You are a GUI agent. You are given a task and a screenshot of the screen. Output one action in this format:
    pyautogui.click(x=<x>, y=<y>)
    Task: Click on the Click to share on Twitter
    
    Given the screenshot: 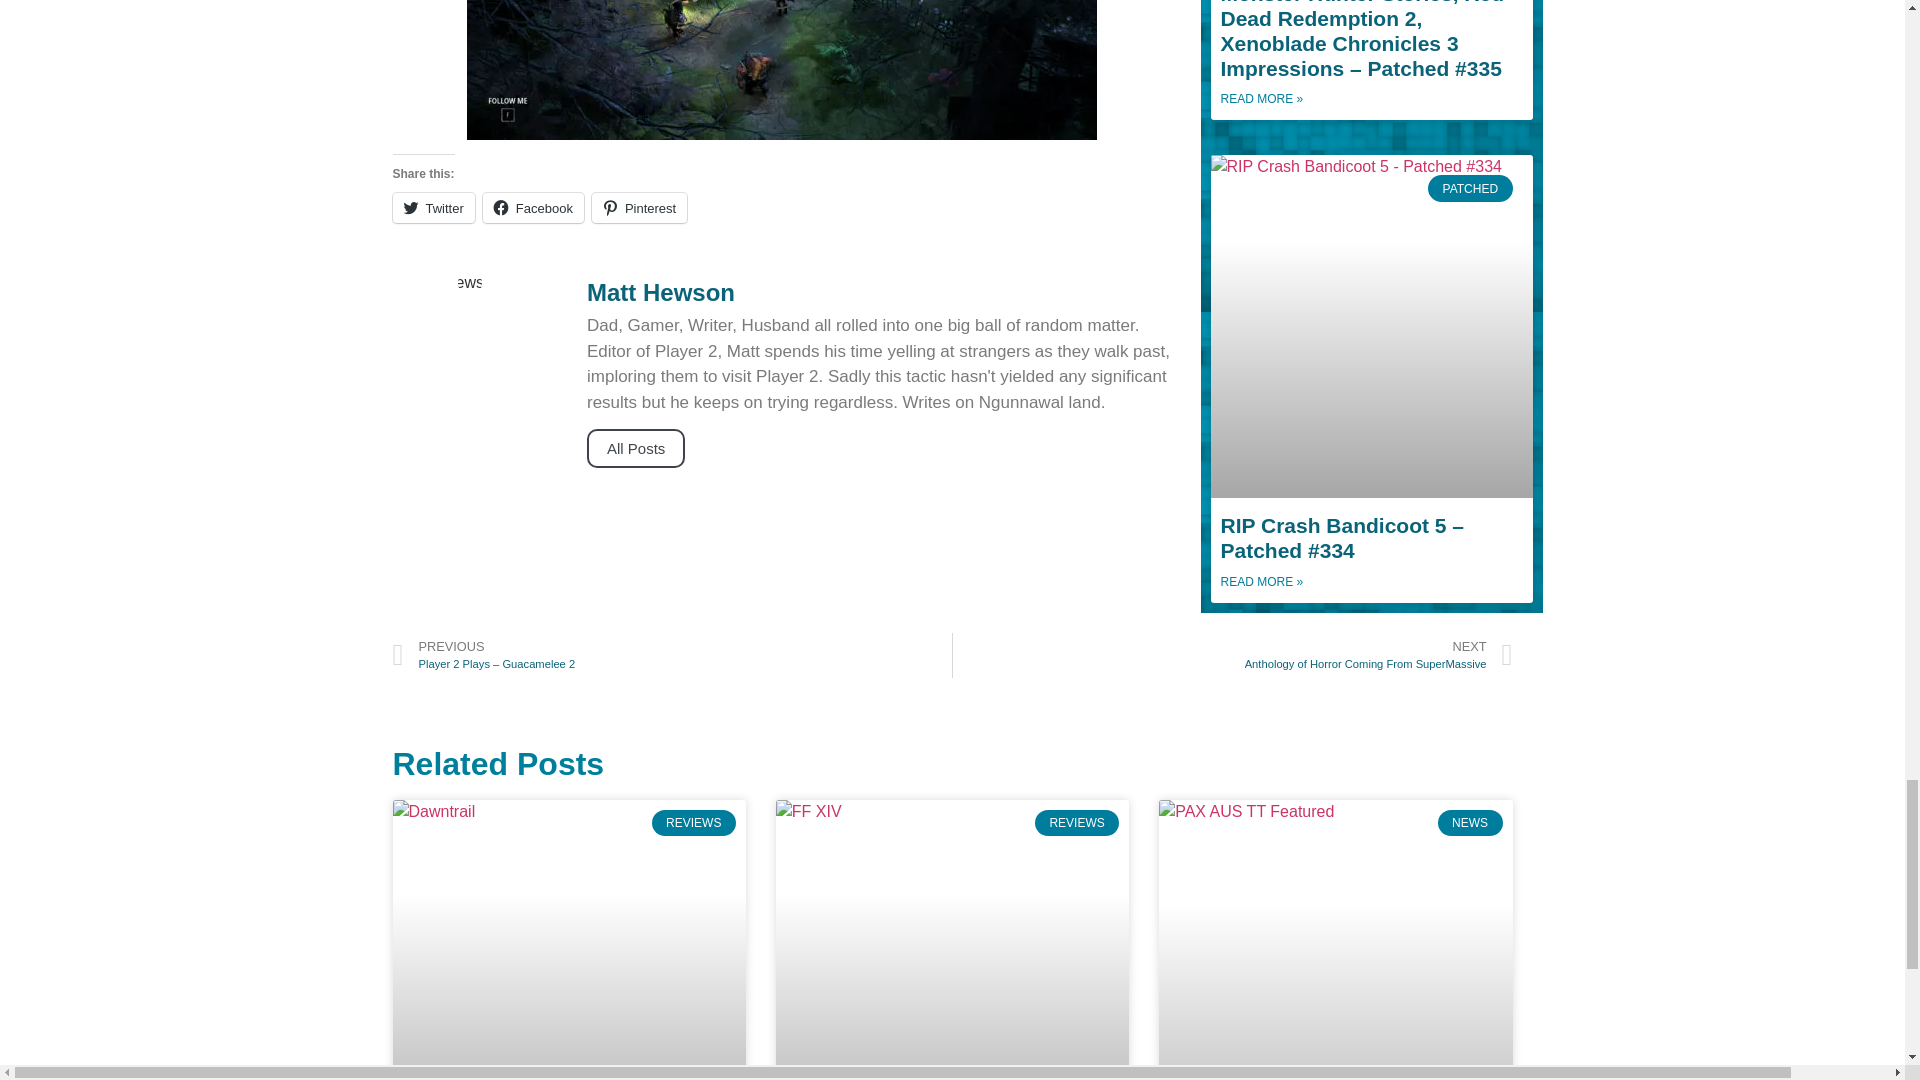 What is the action you would take?
    pyautogui.click(x=432, y=208)
    